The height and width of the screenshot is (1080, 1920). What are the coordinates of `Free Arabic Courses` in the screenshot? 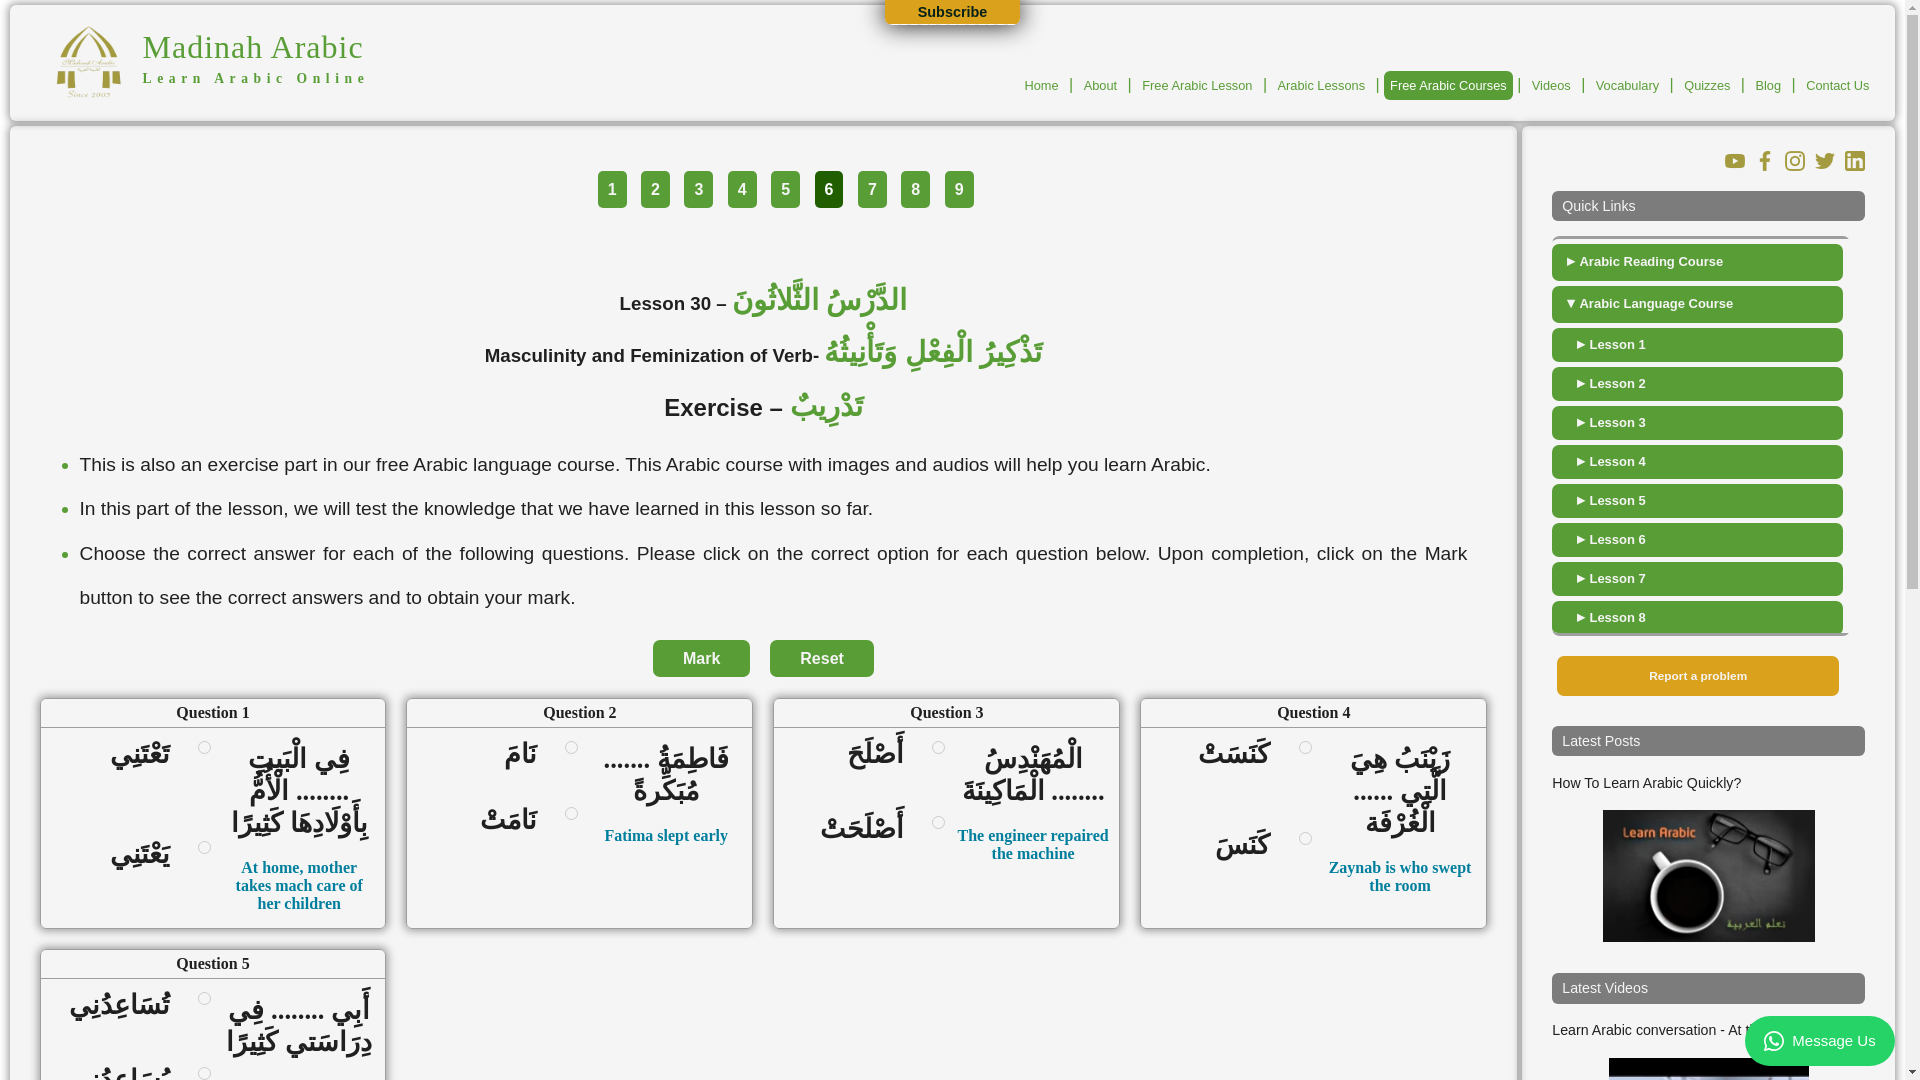 It's located at (1448, 86).